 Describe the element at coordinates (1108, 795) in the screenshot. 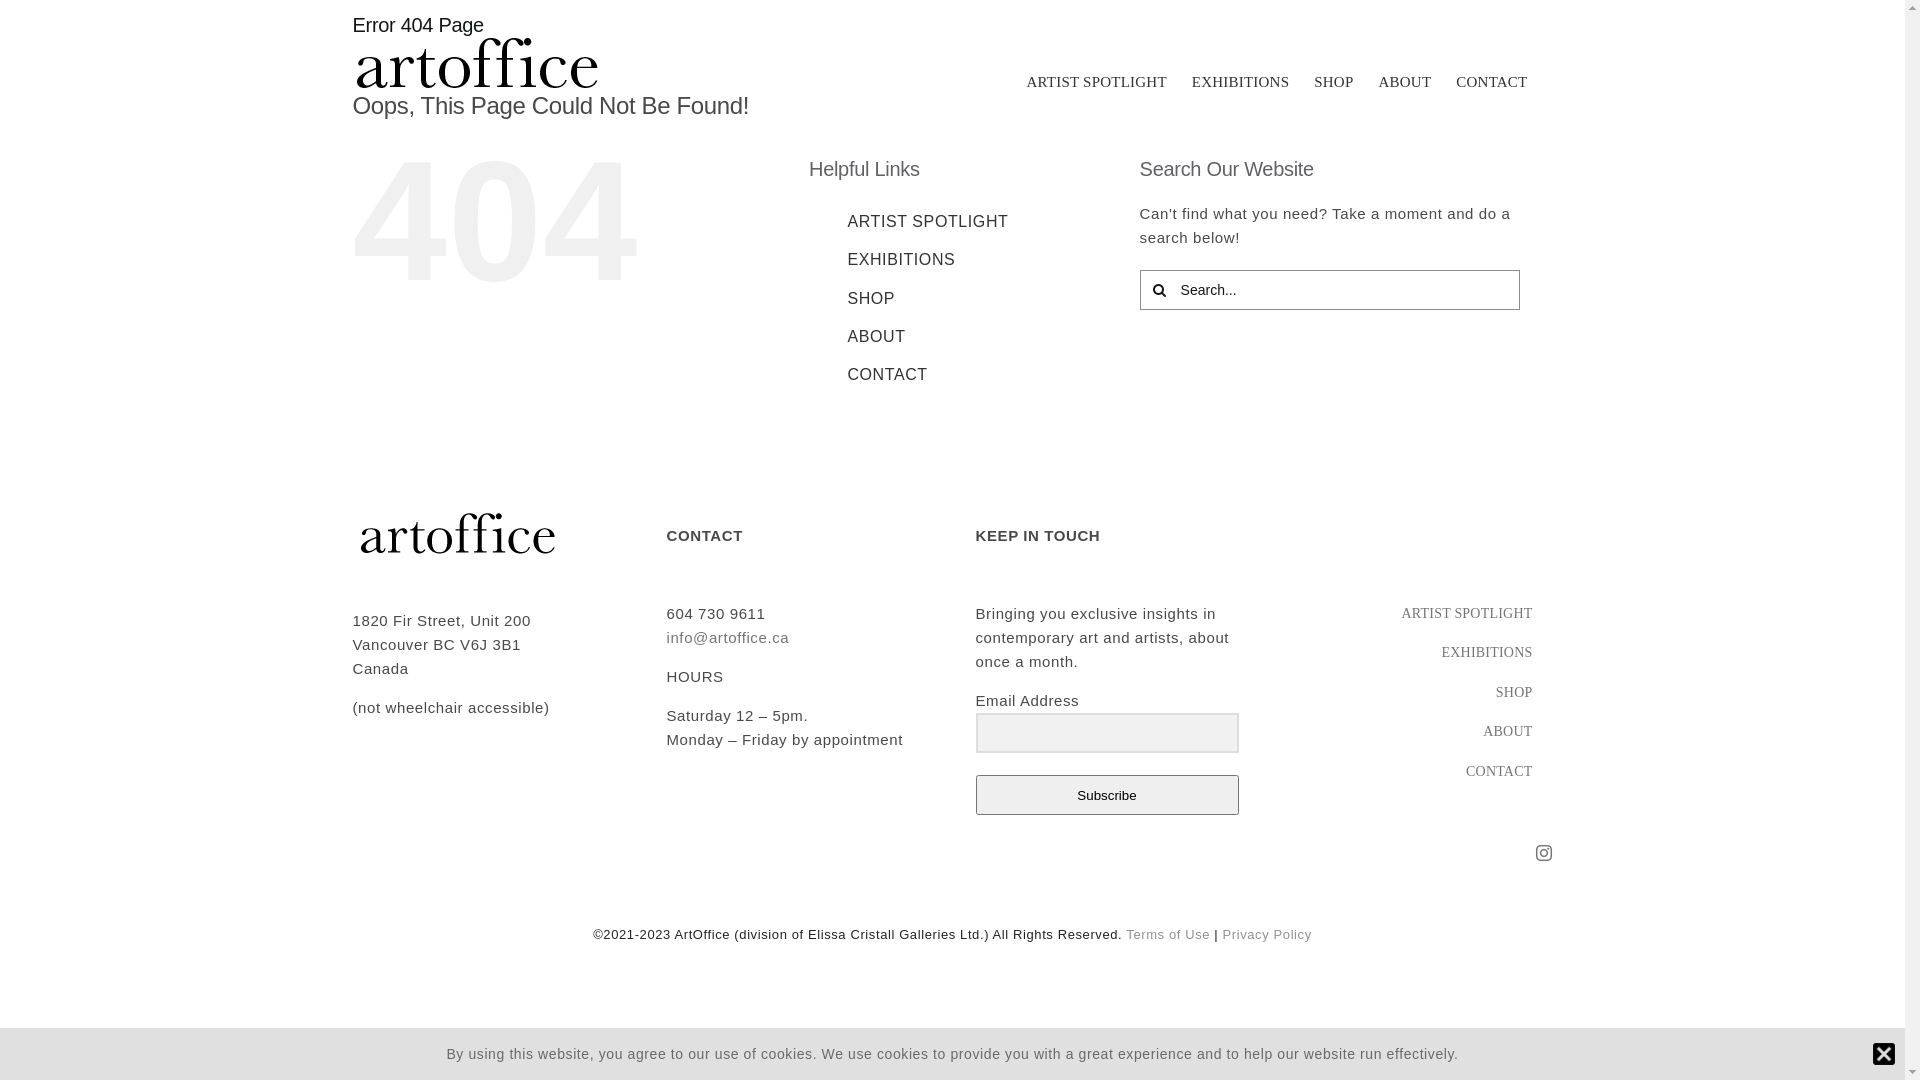

I see `Subscribe` at that location.